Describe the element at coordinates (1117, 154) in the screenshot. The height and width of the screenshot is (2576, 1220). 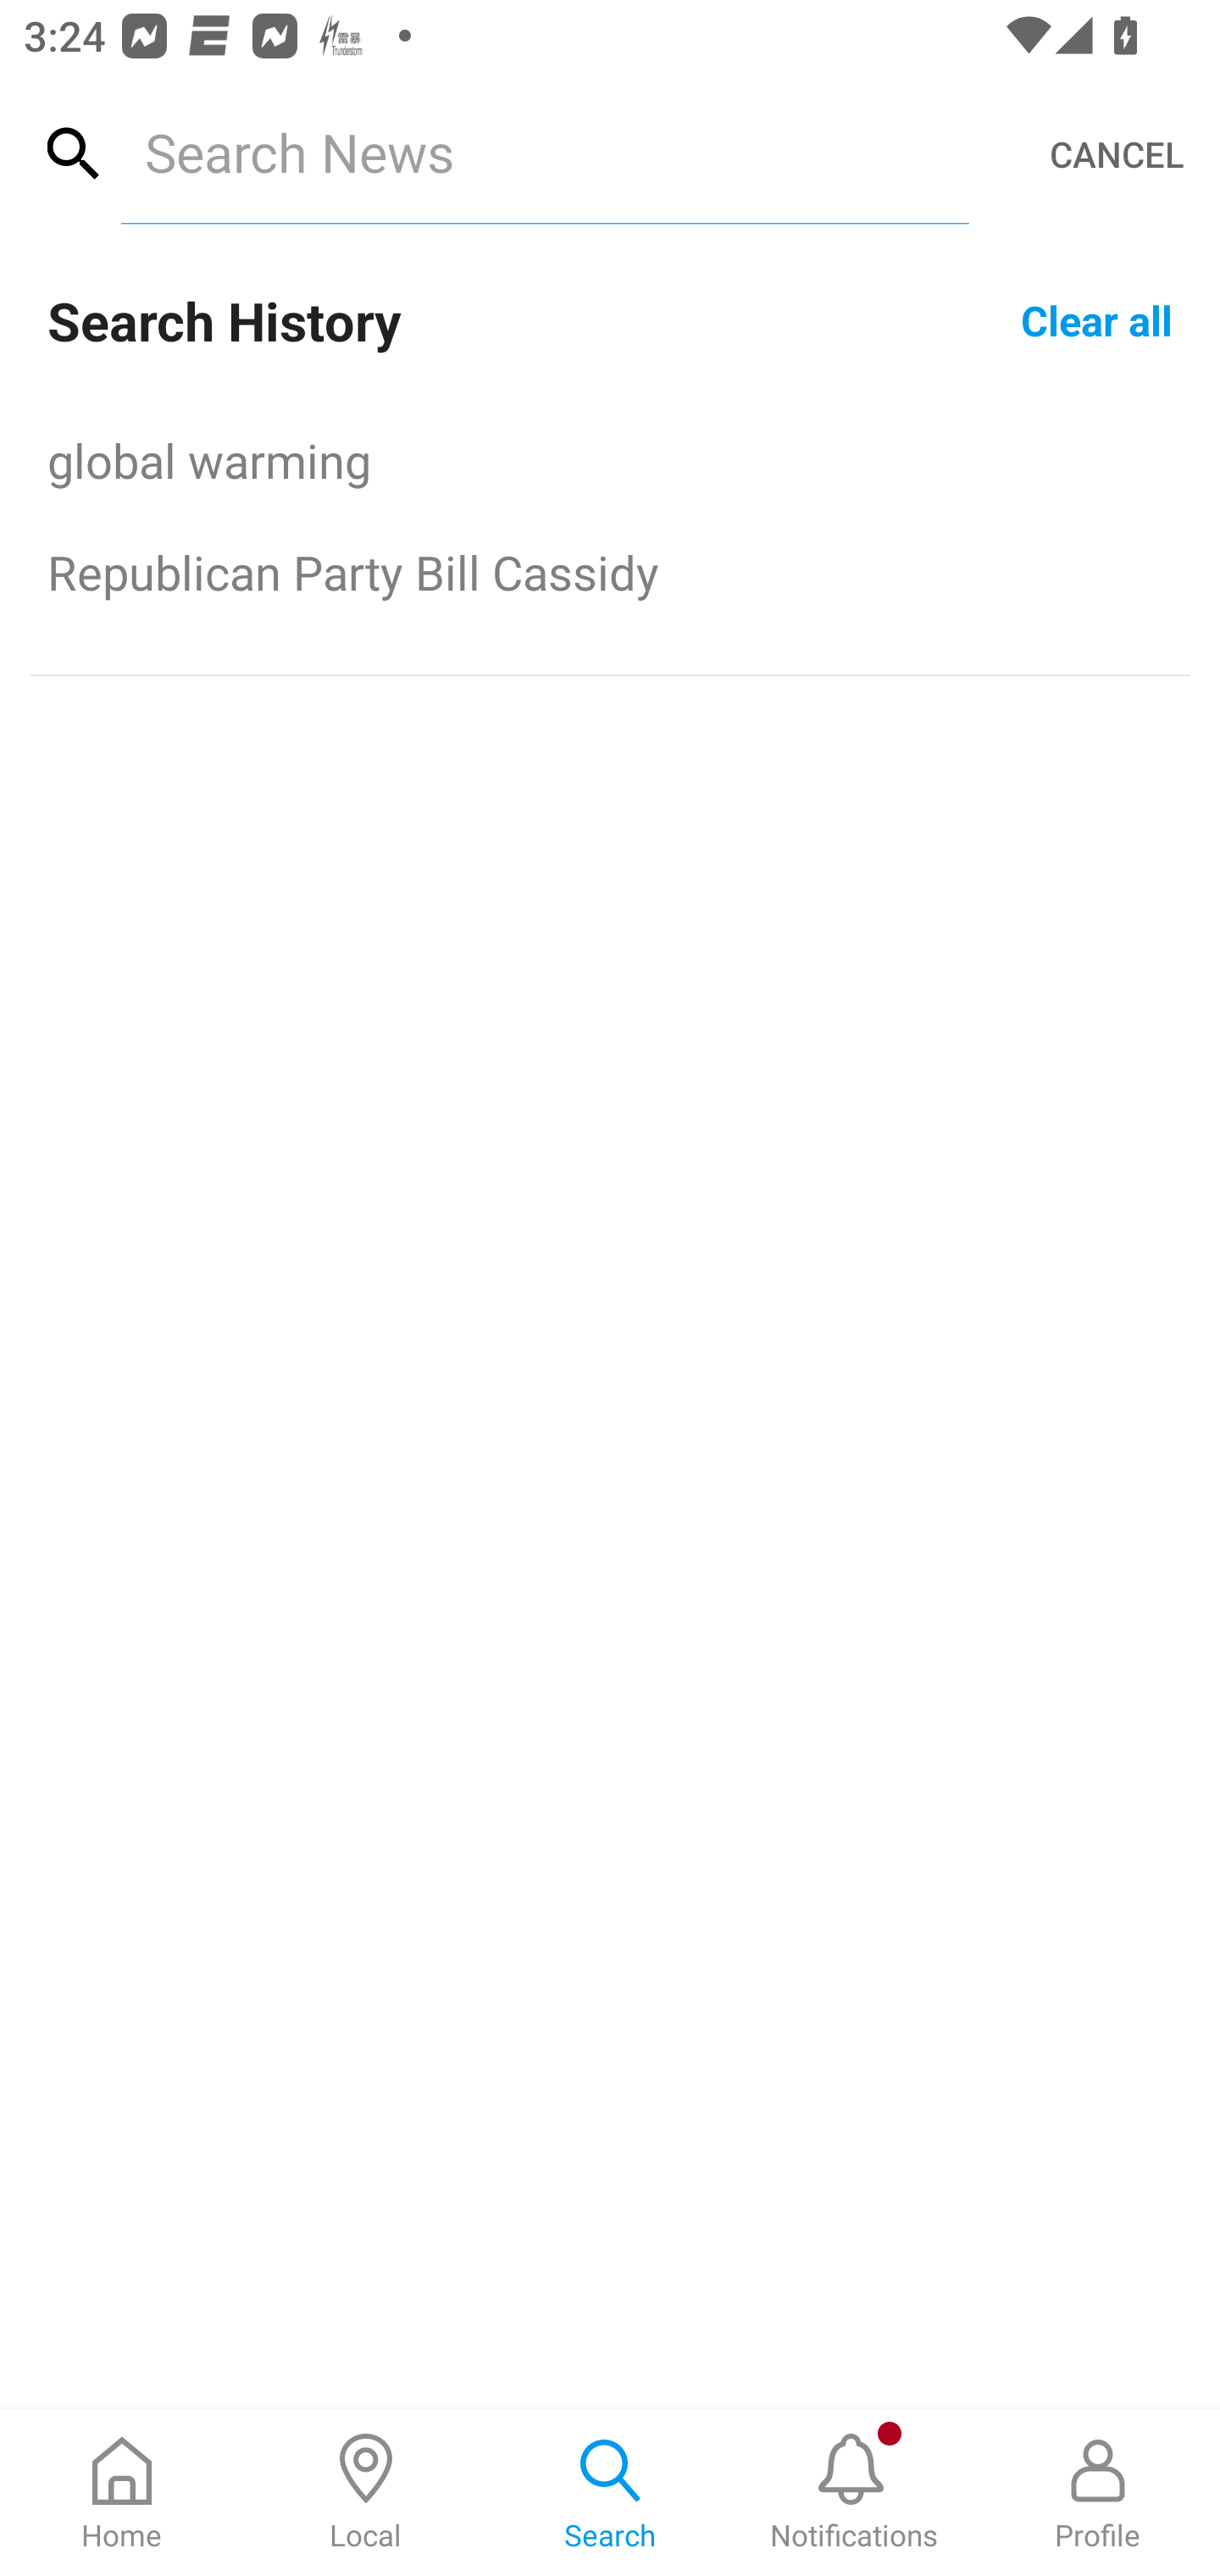
I see `CANCEL` at that location.